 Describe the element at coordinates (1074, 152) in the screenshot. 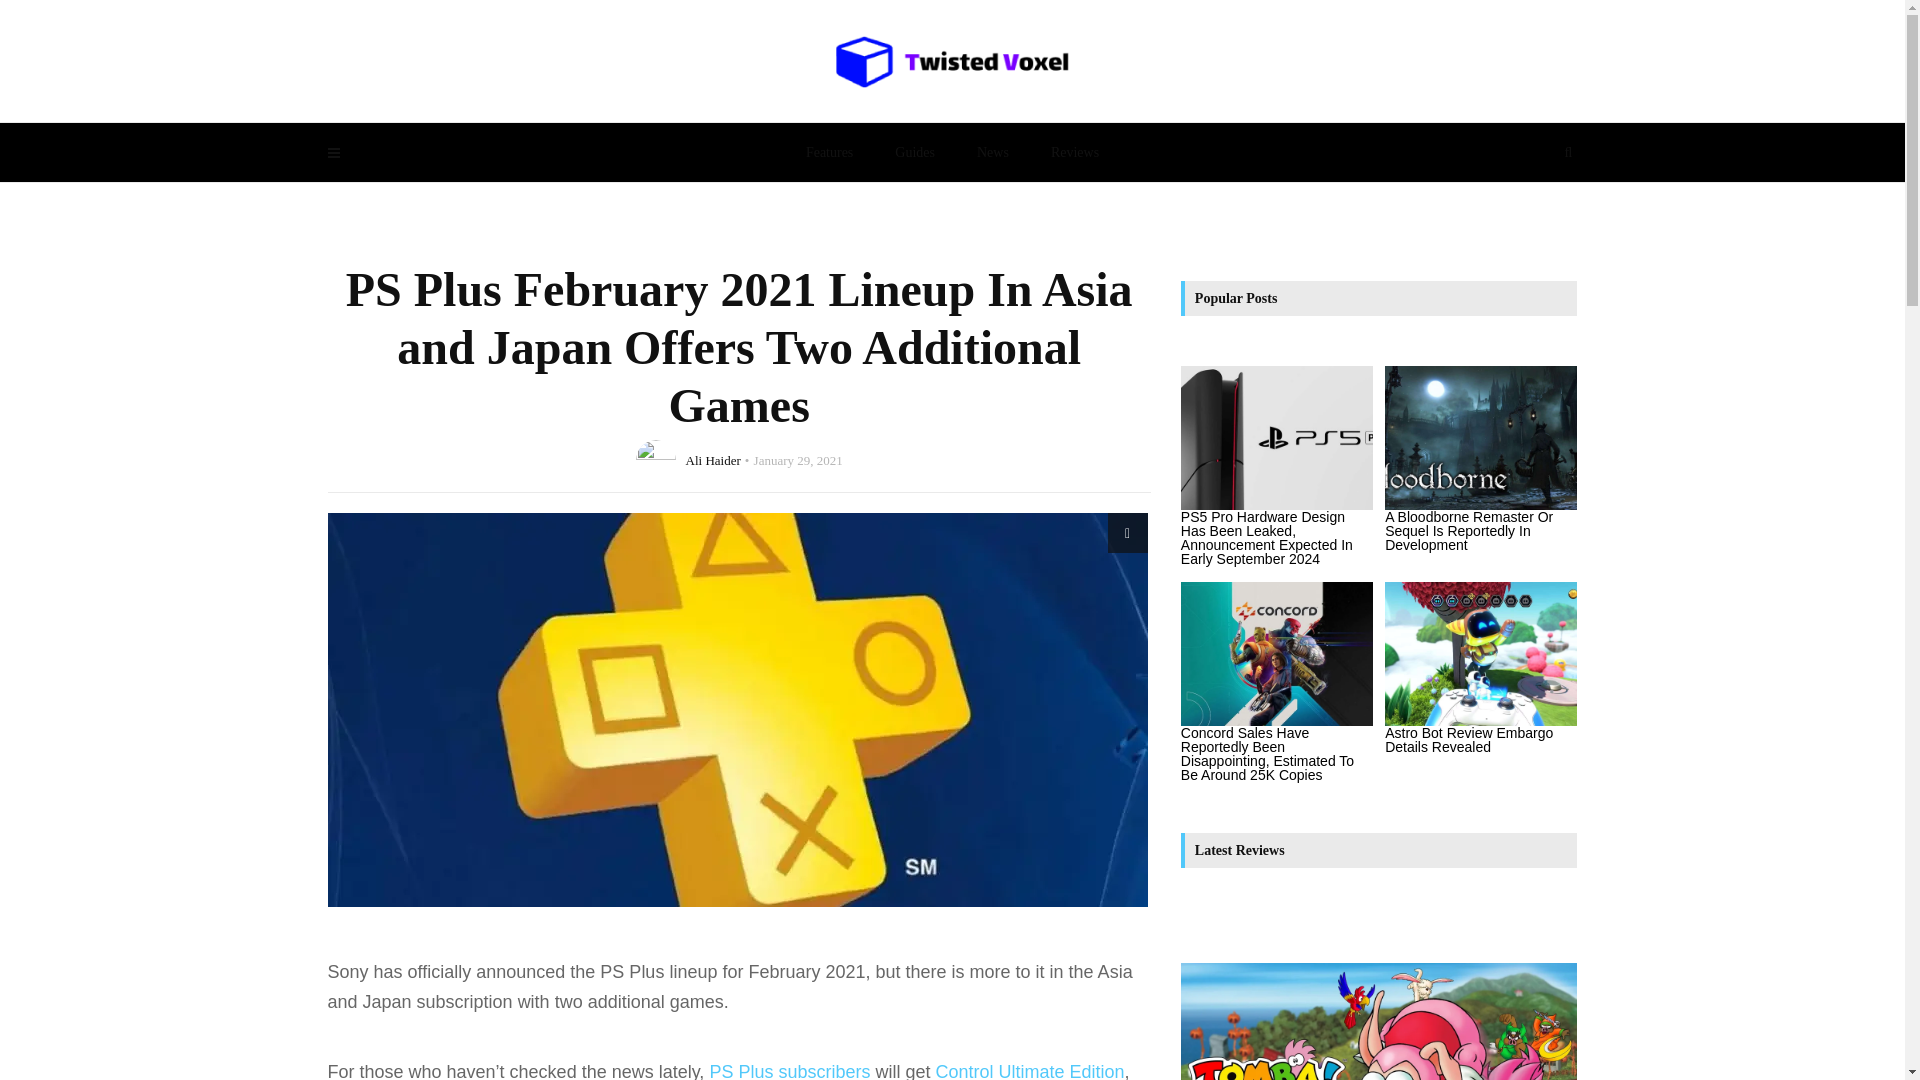

I see `Reviews` at that location.